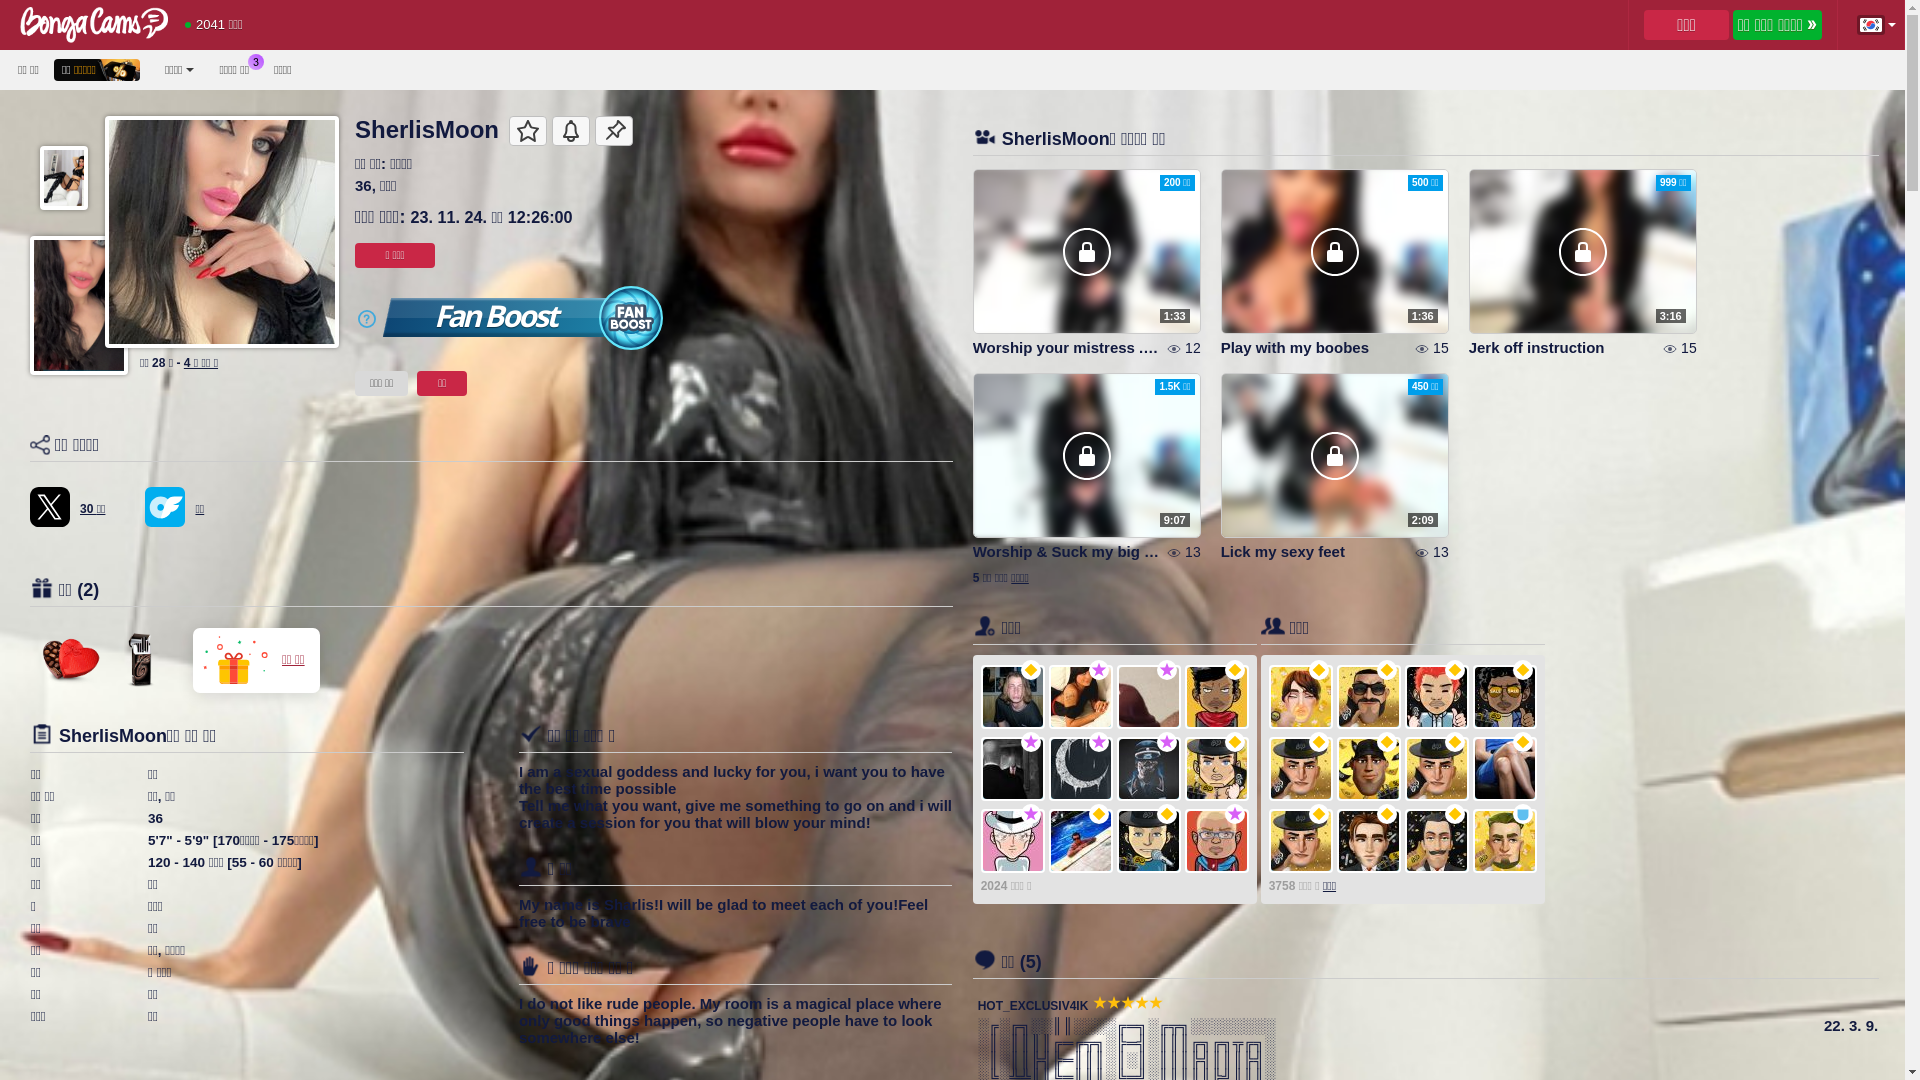  I want to click on Bwyrgiusz123, so click(1301, 697).